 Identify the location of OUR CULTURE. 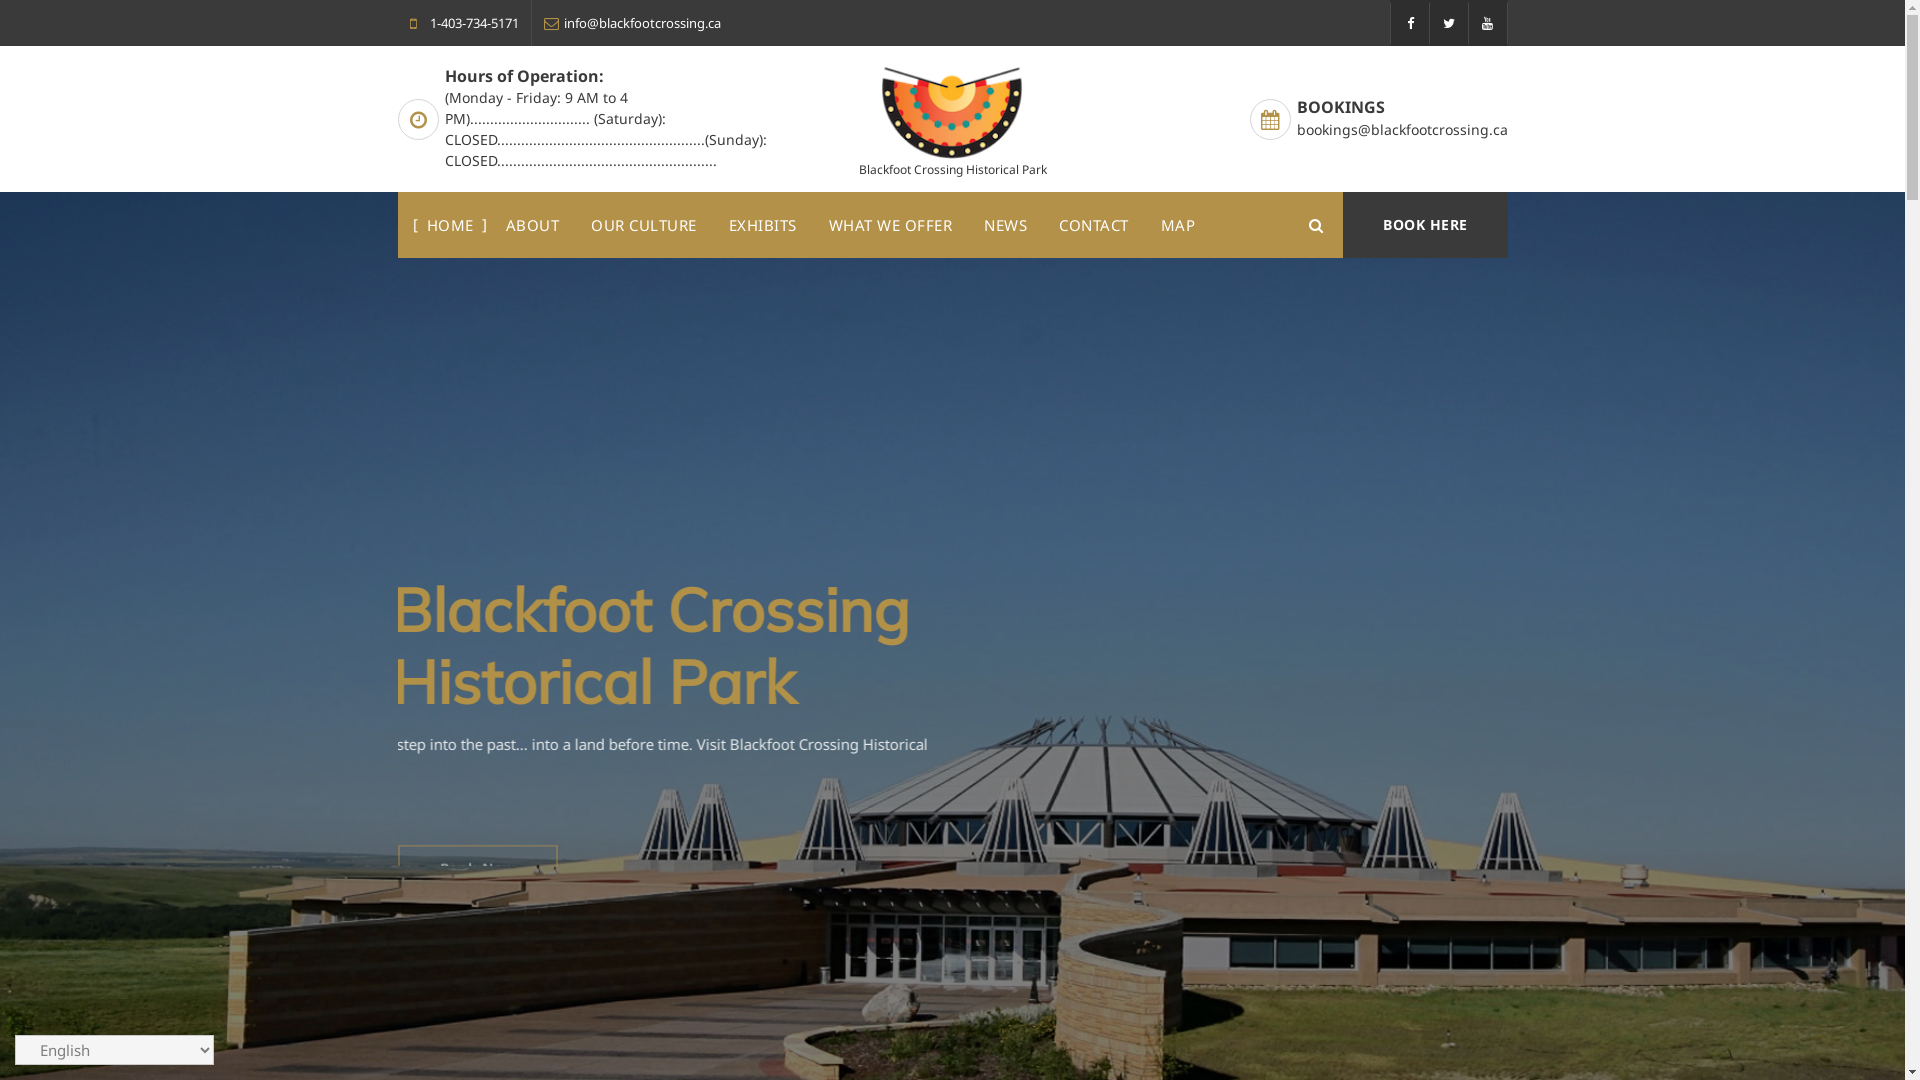
(644, 225).